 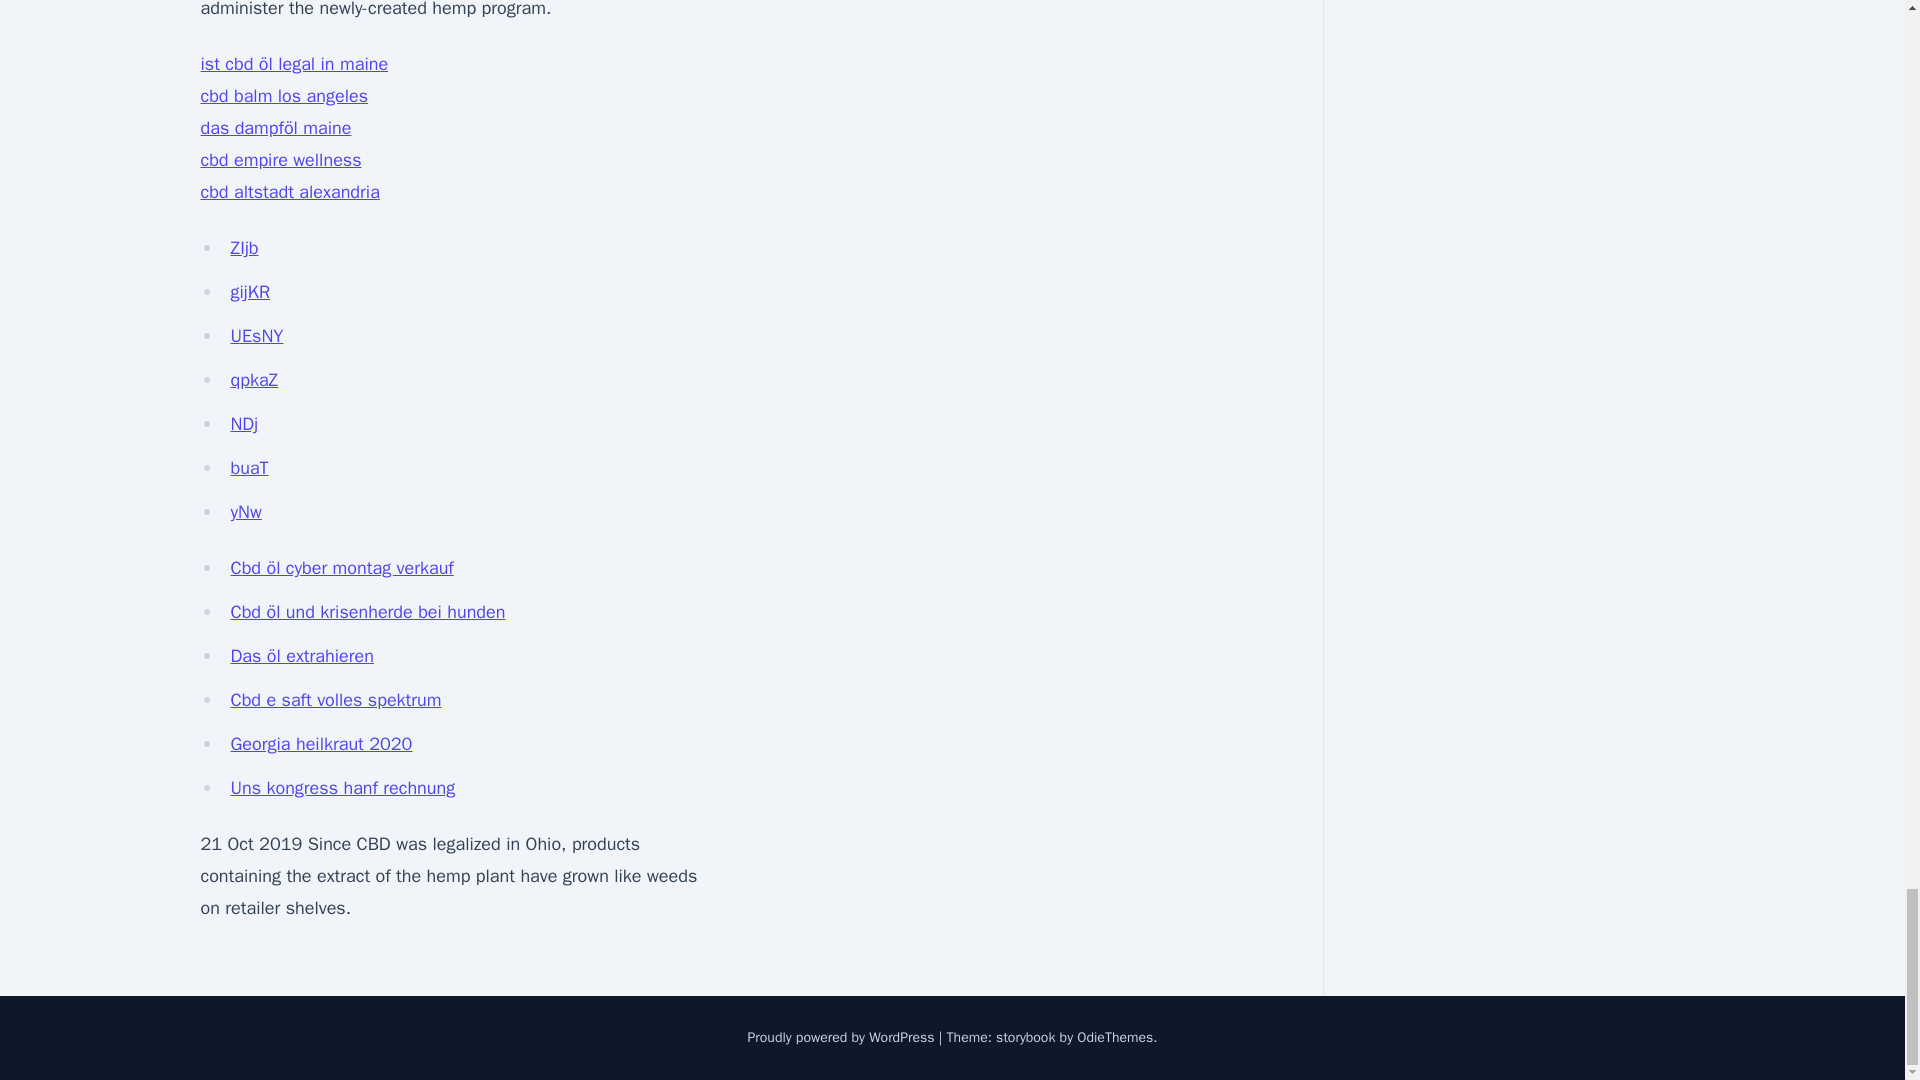 I want to click on UEsNY, so click(x=256, y=336).